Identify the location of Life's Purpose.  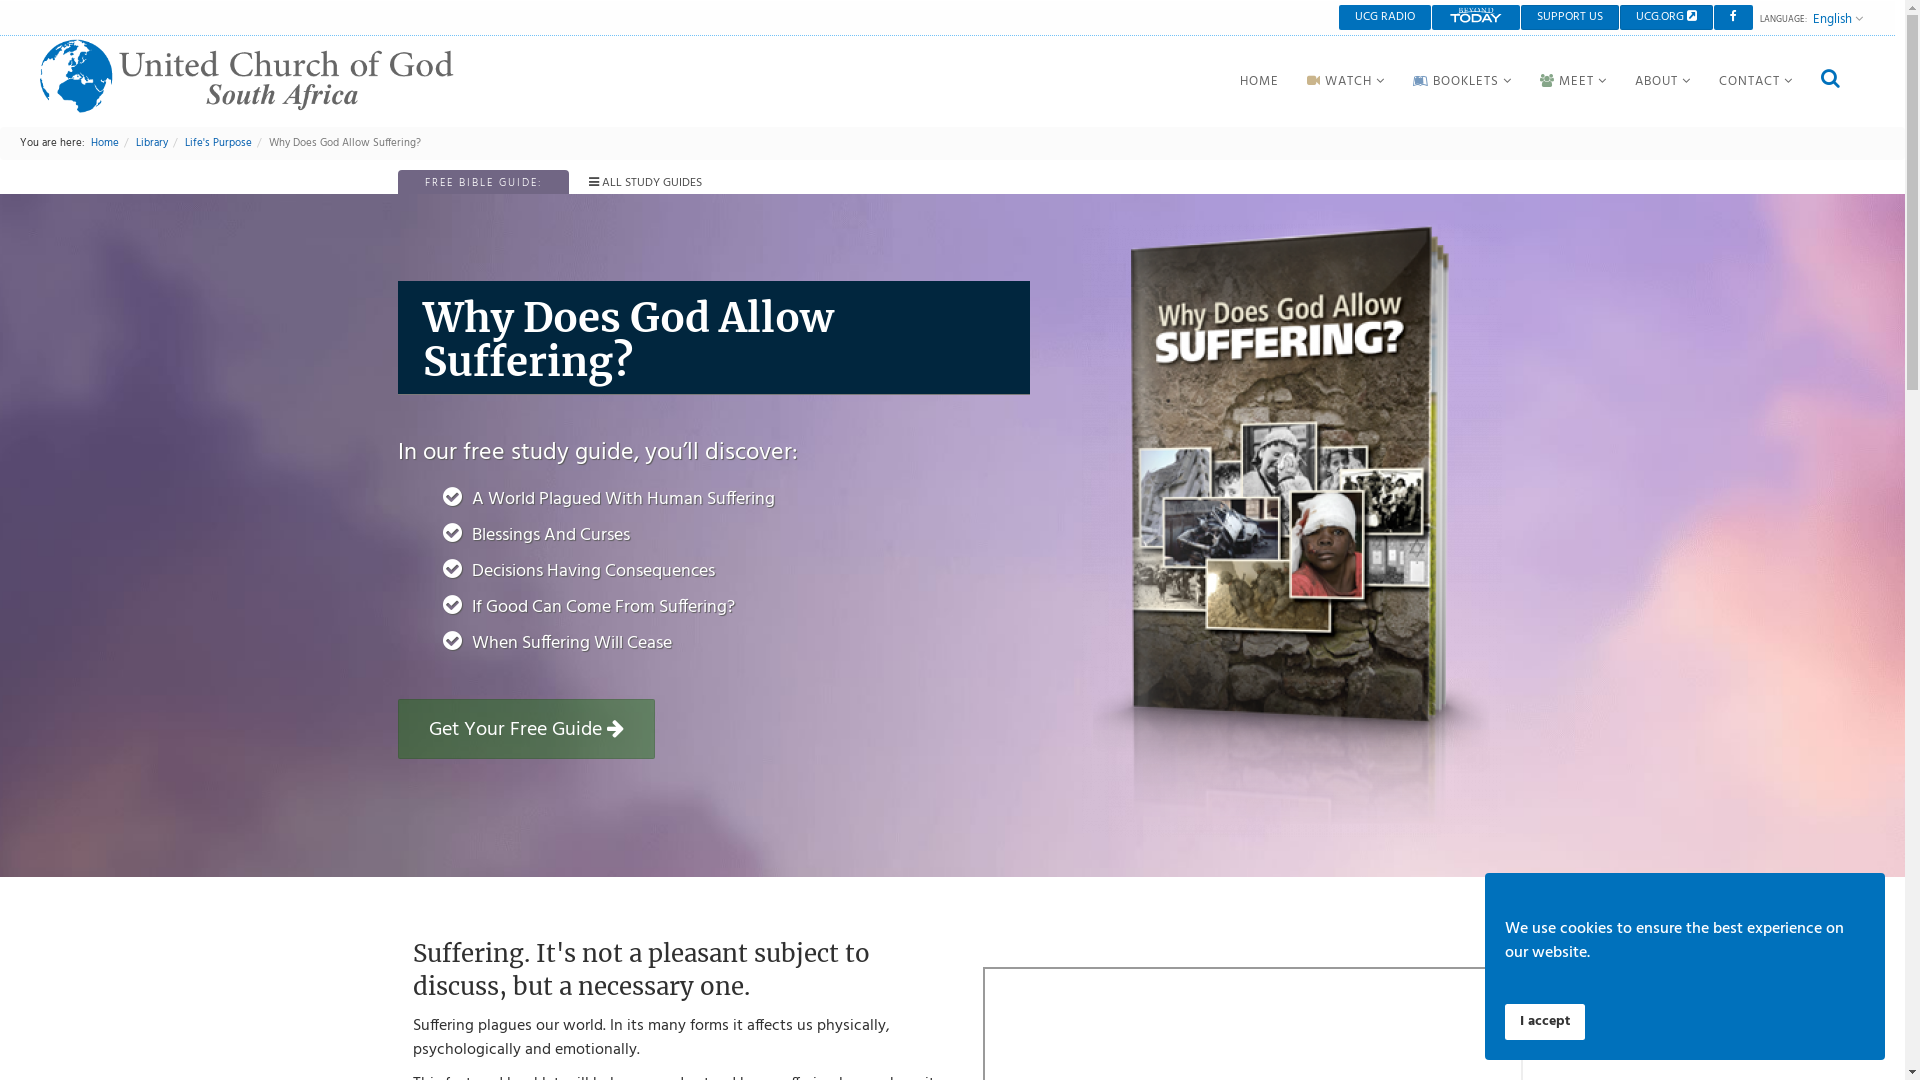
(218, 143).